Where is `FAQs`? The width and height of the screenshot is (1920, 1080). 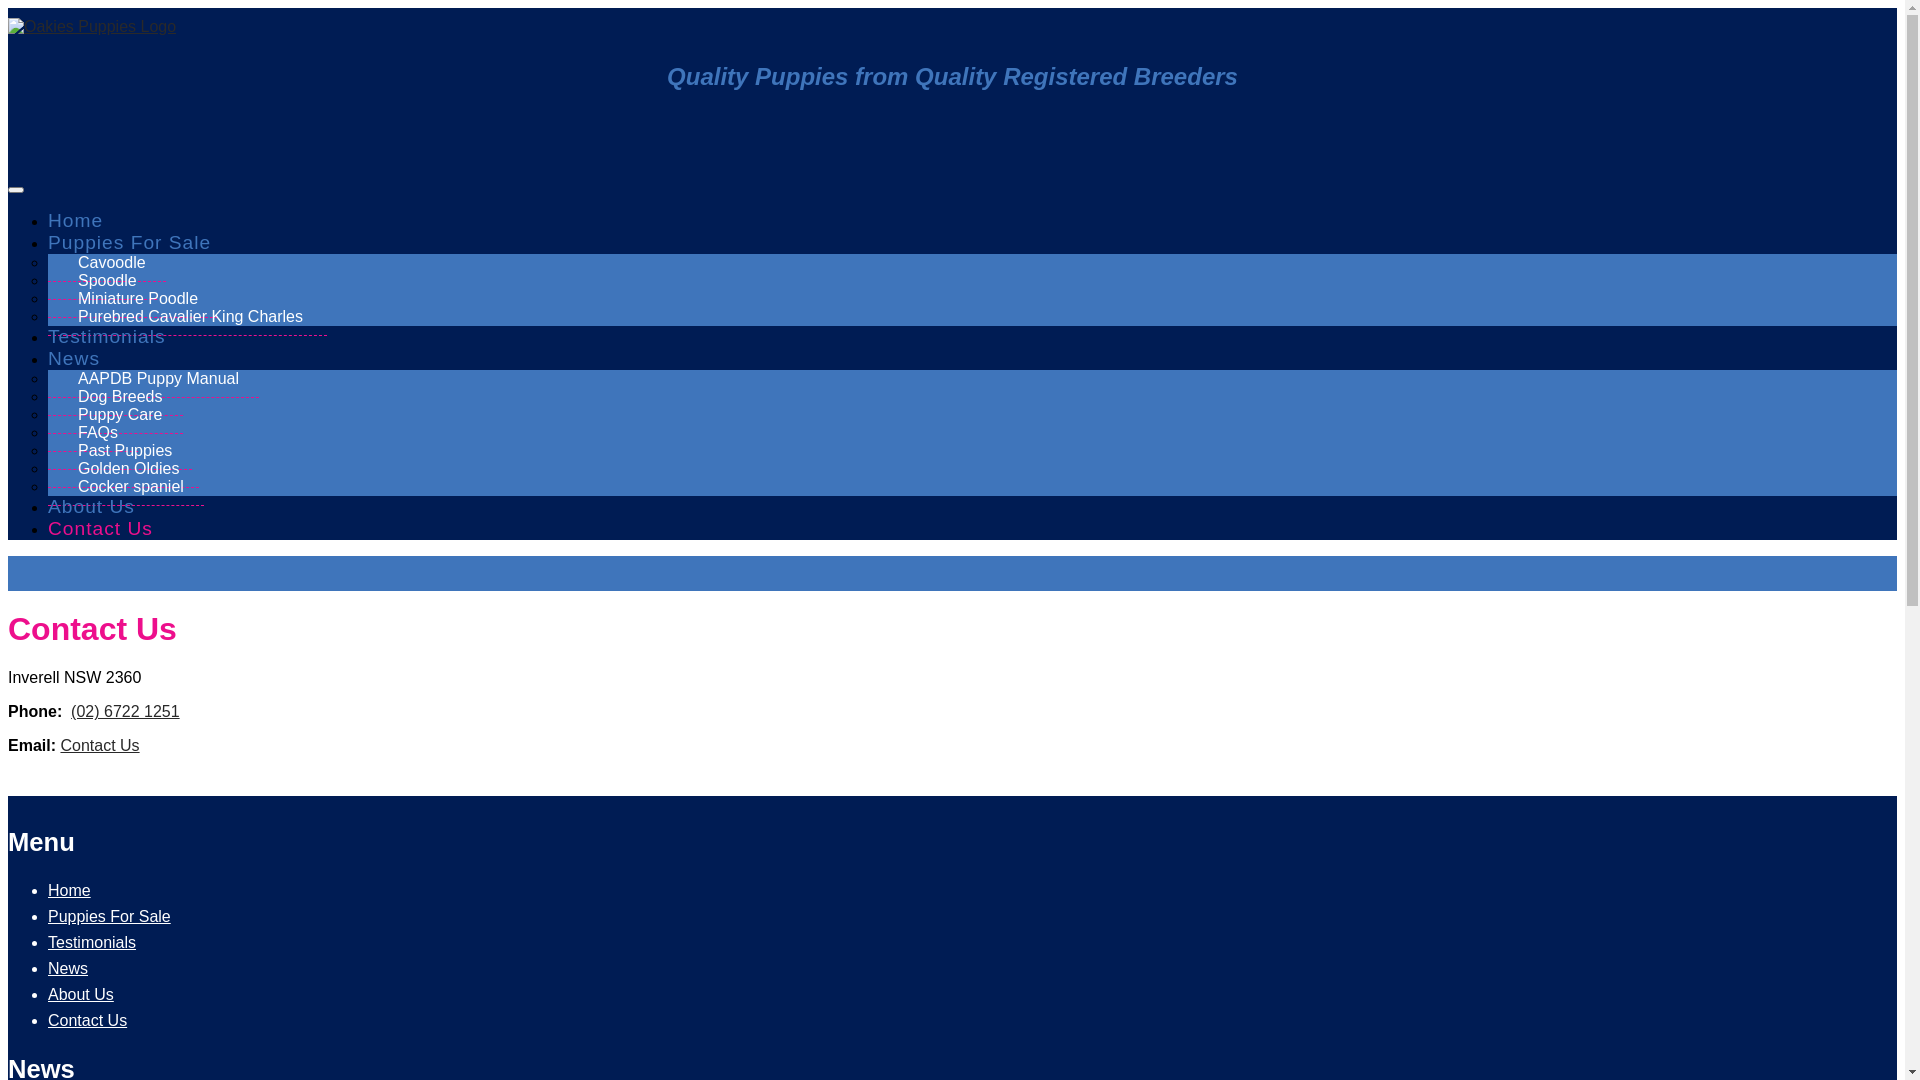 FAQs is located at coordinates (93, 433).